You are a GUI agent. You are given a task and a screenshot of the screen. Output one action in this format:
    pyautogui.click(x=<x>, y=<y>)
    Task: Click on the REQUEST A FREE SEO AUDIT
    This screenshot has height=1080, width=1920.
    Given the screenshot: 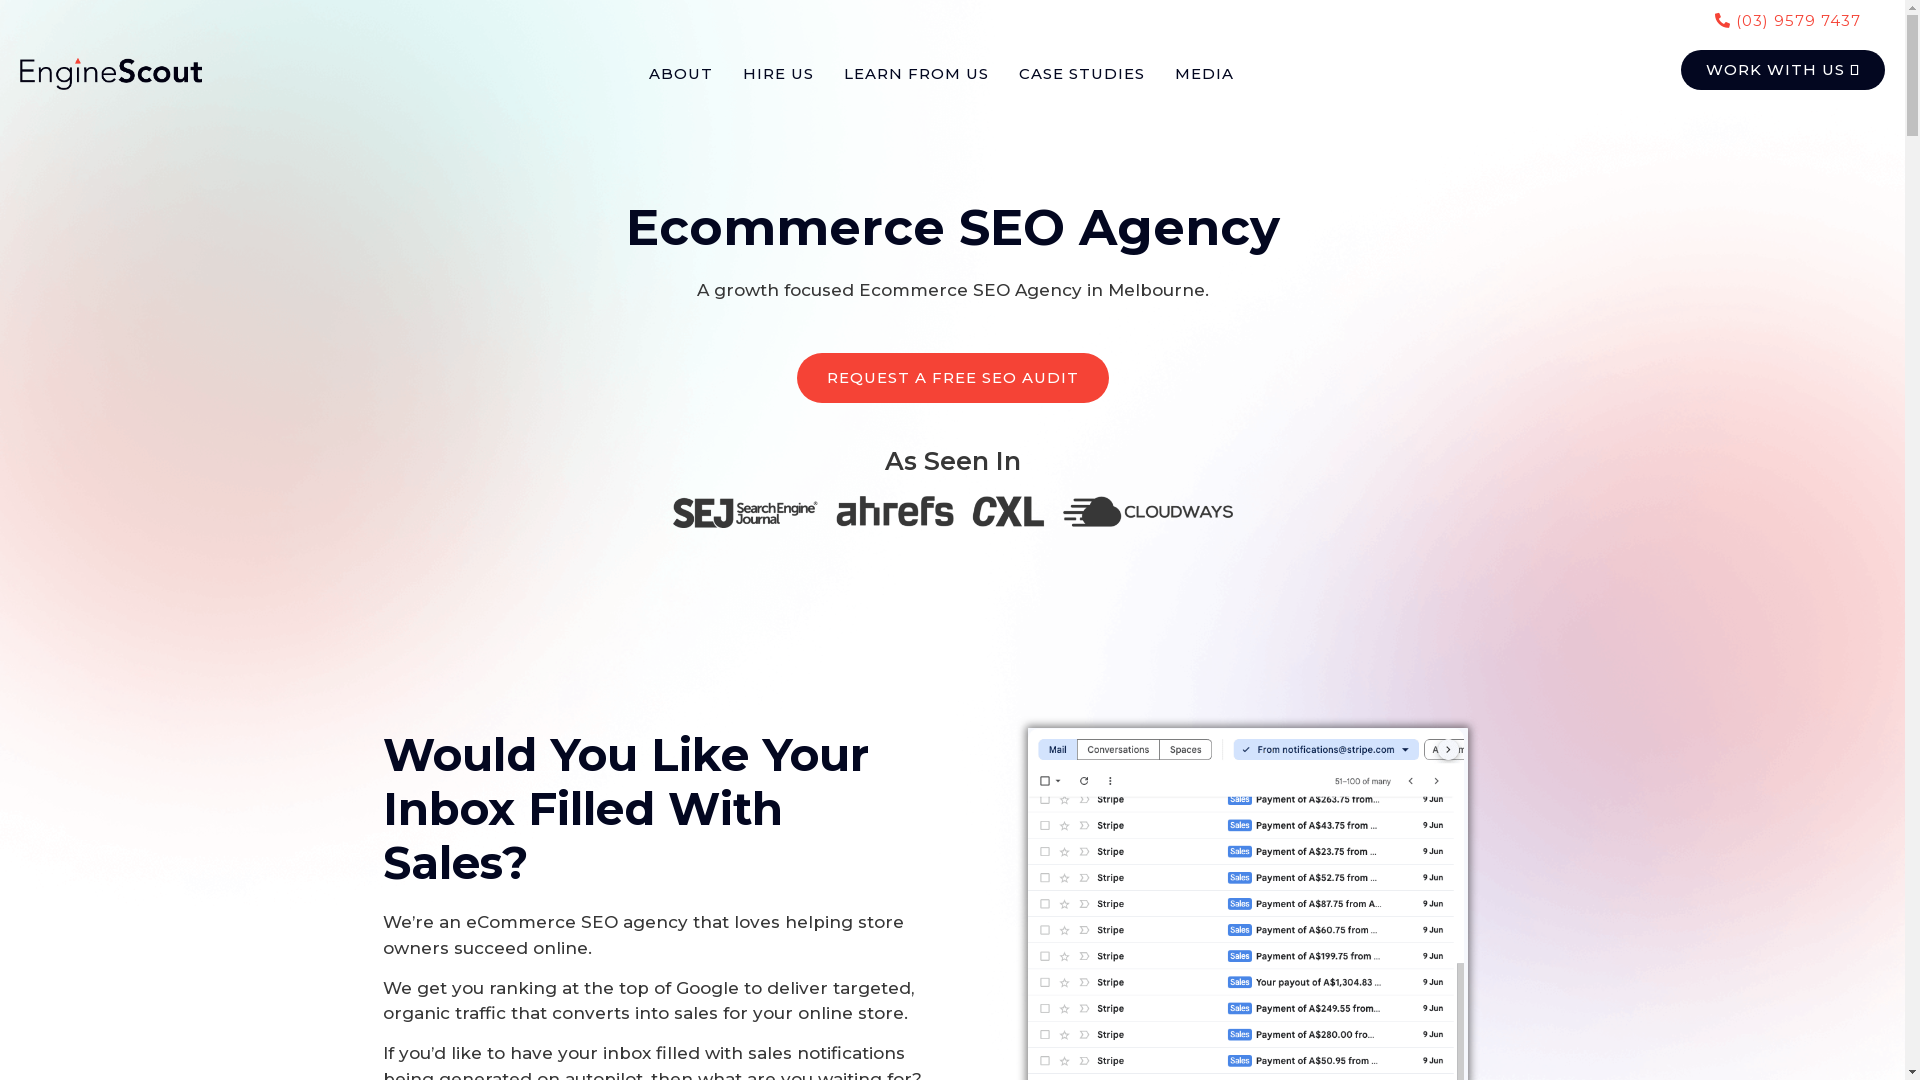 What is the action you would take?
    pyautogui.click(x=952, y=378)
    